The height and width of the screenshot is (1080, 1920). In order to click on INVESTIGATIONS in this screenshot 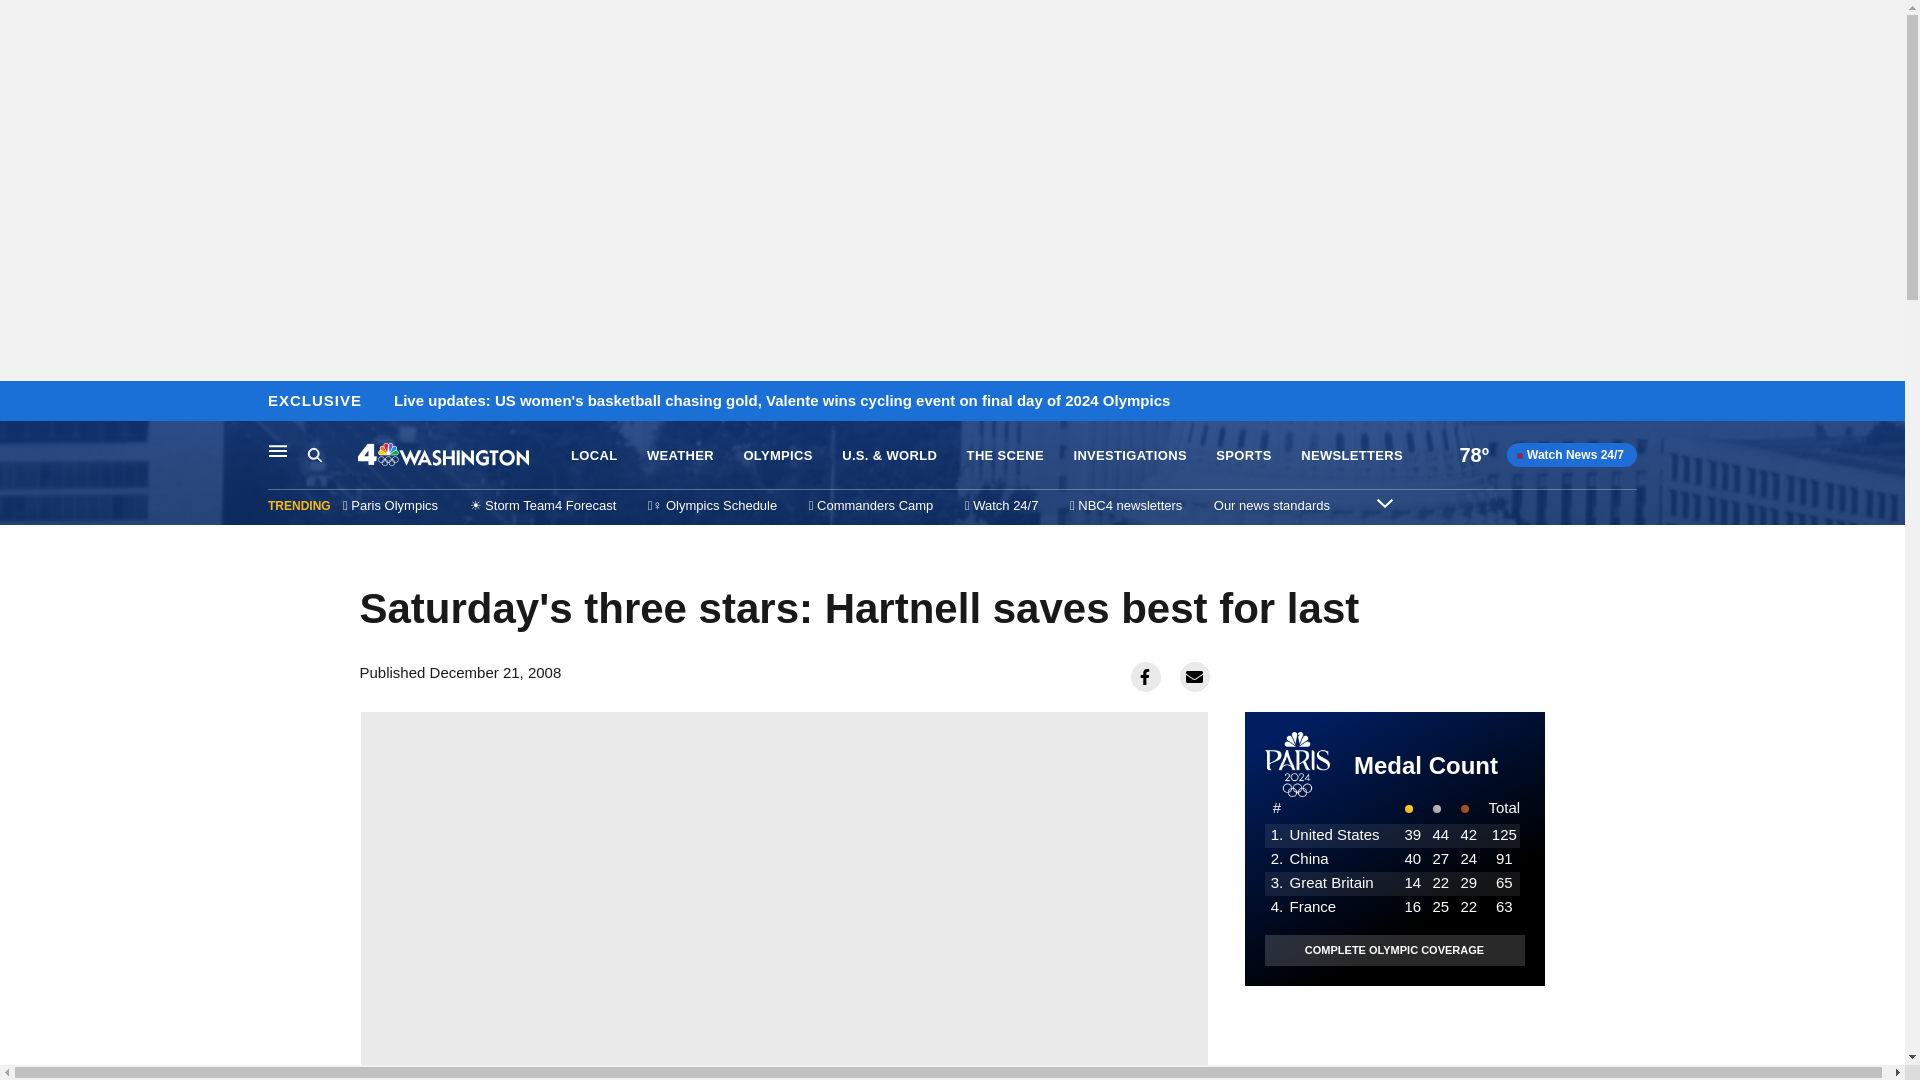, I will do `click(1130, 456)`.